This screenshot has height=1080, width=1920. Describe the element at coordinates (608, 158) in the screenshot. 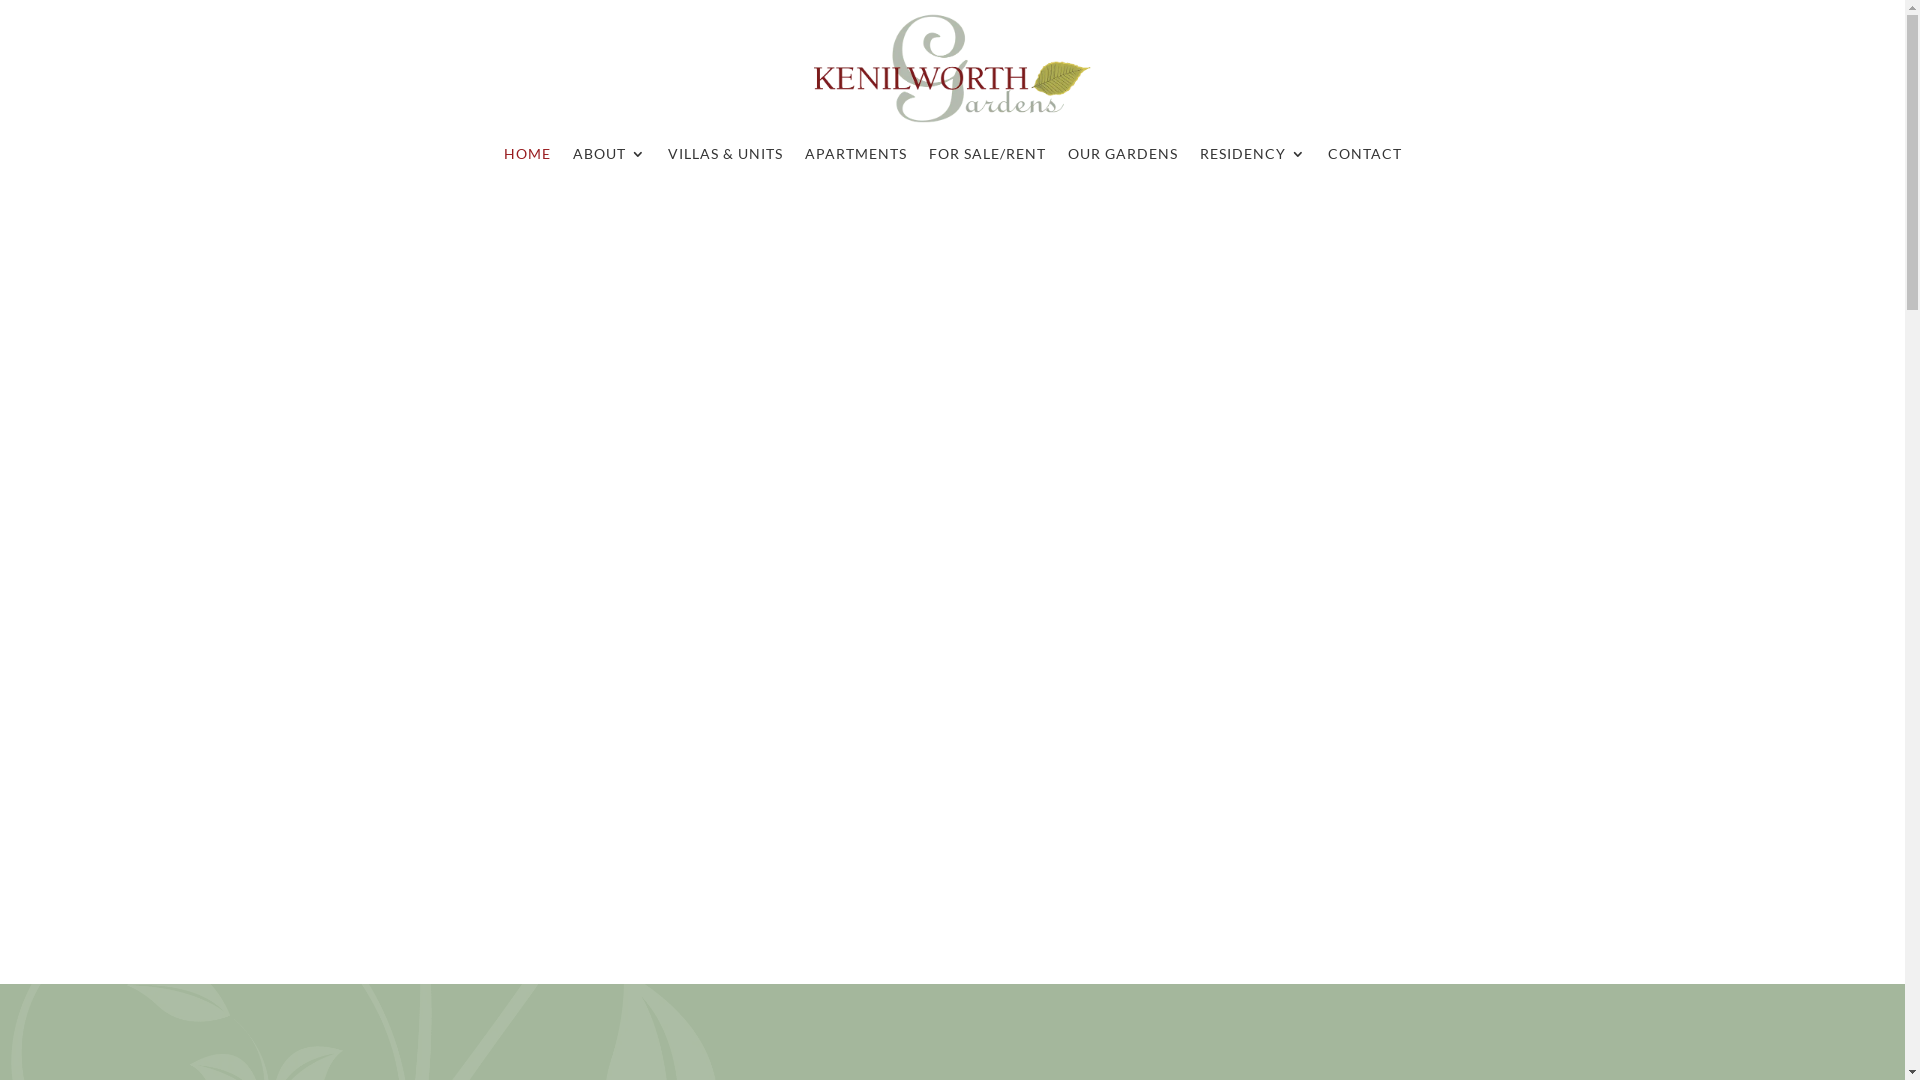

I see `ABOUT` at that location.